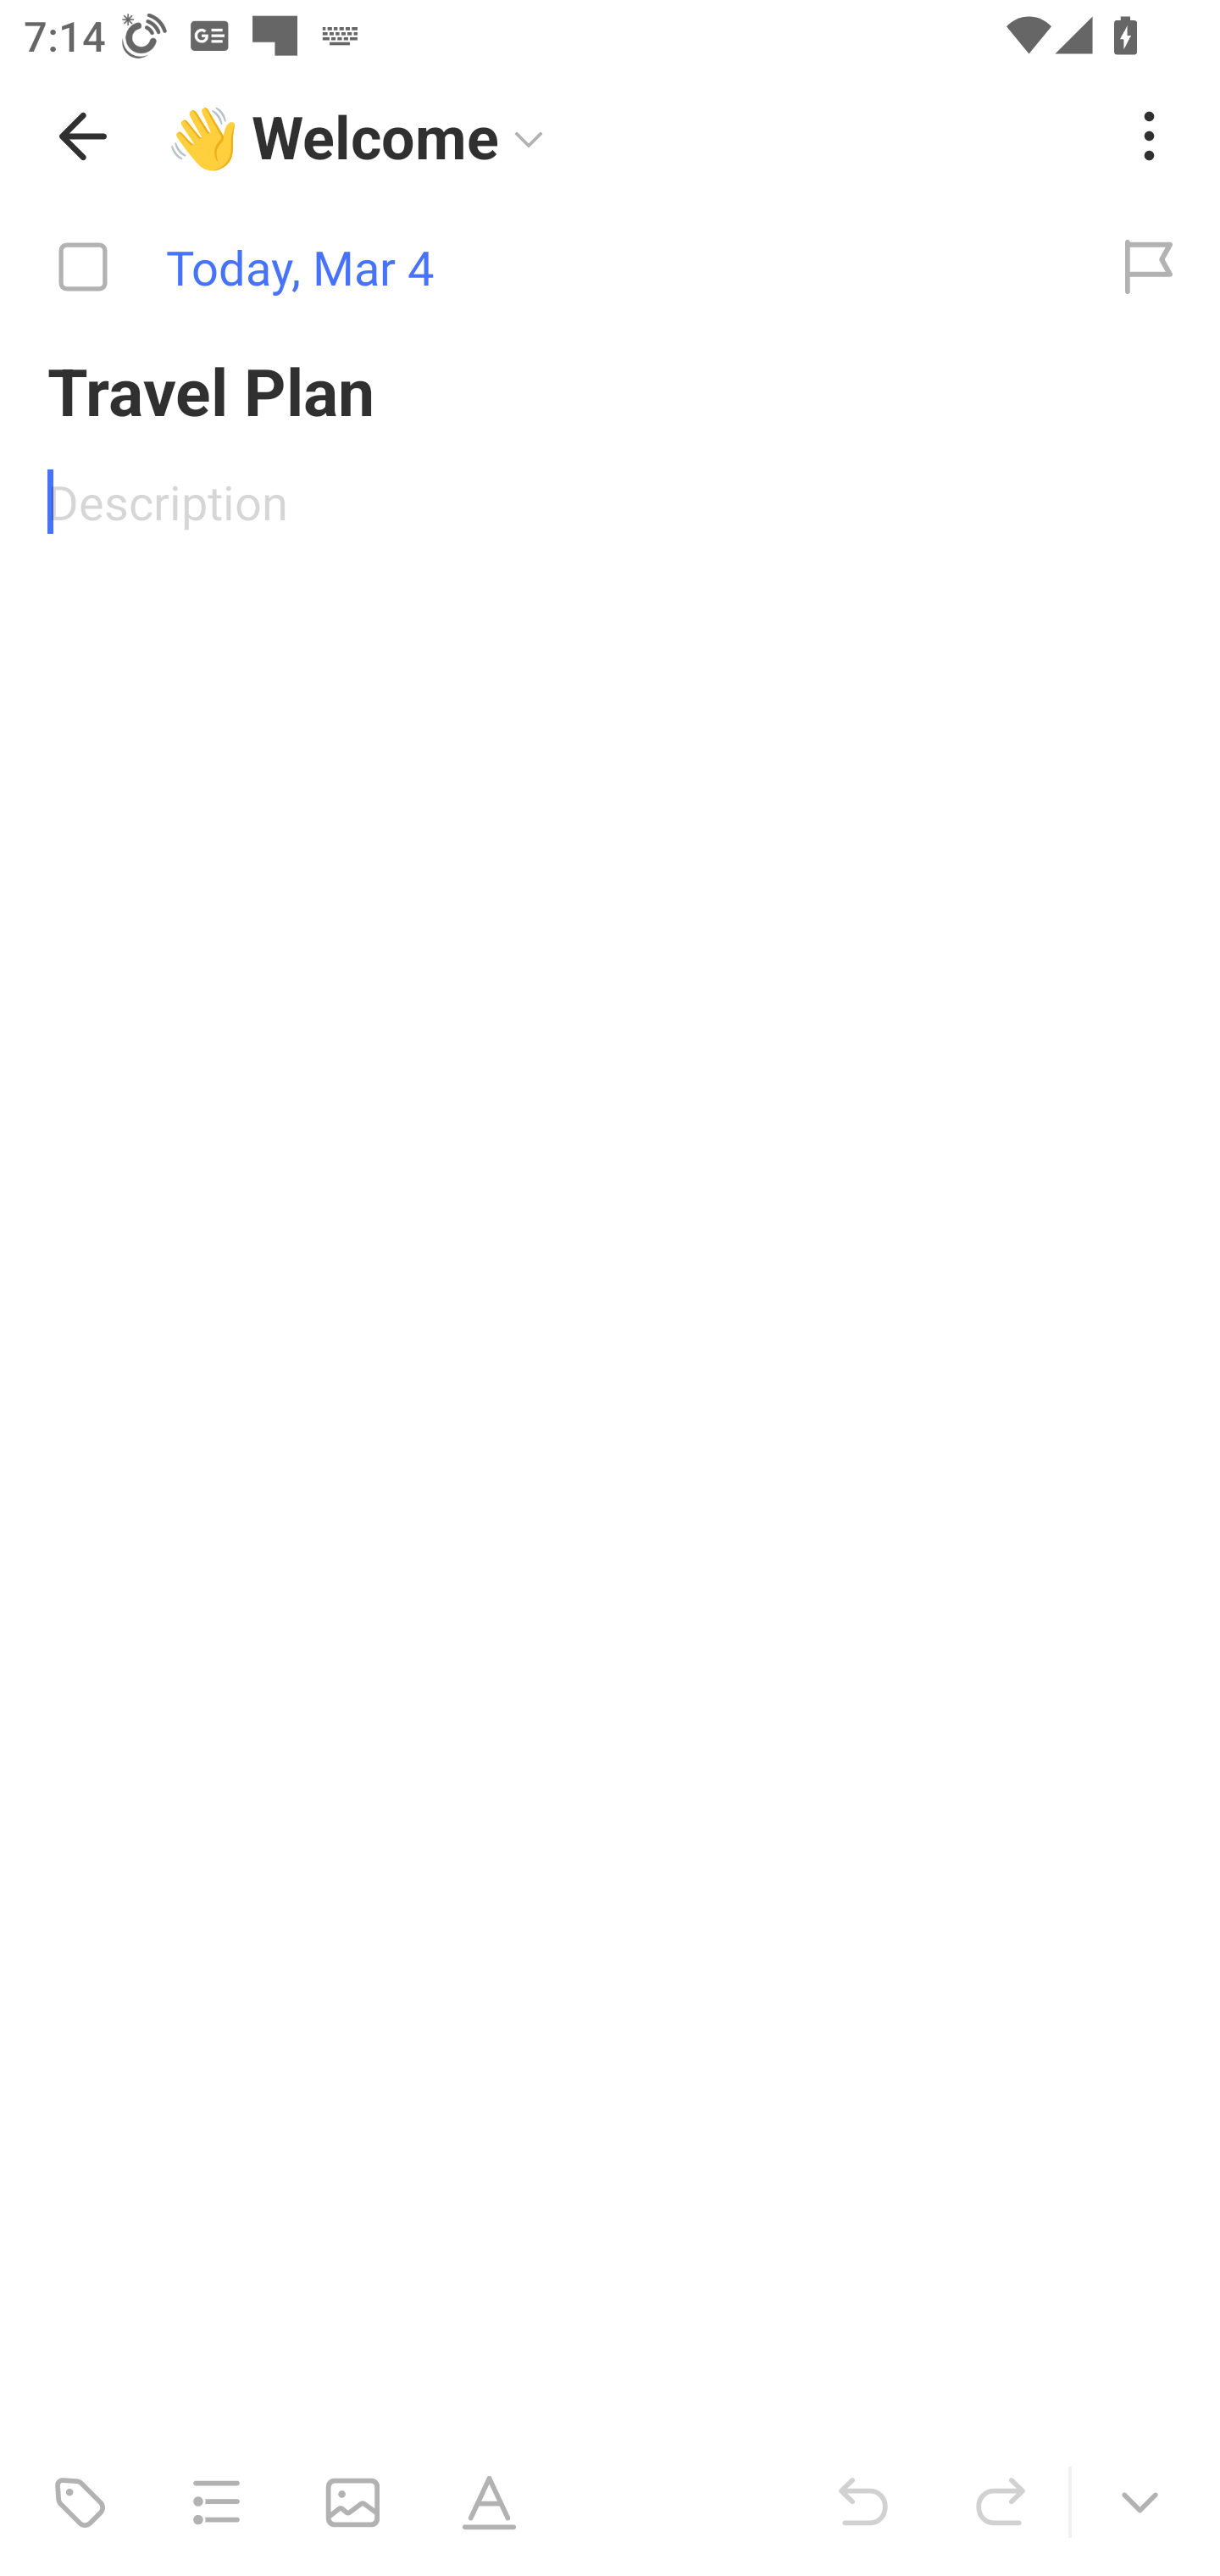 The width and height of the screenshot is (1220, 2576). What do you see at coordinates (630, 136) in the screenshot?
I see `👋 Welcome` at bounding box center [630, 136].